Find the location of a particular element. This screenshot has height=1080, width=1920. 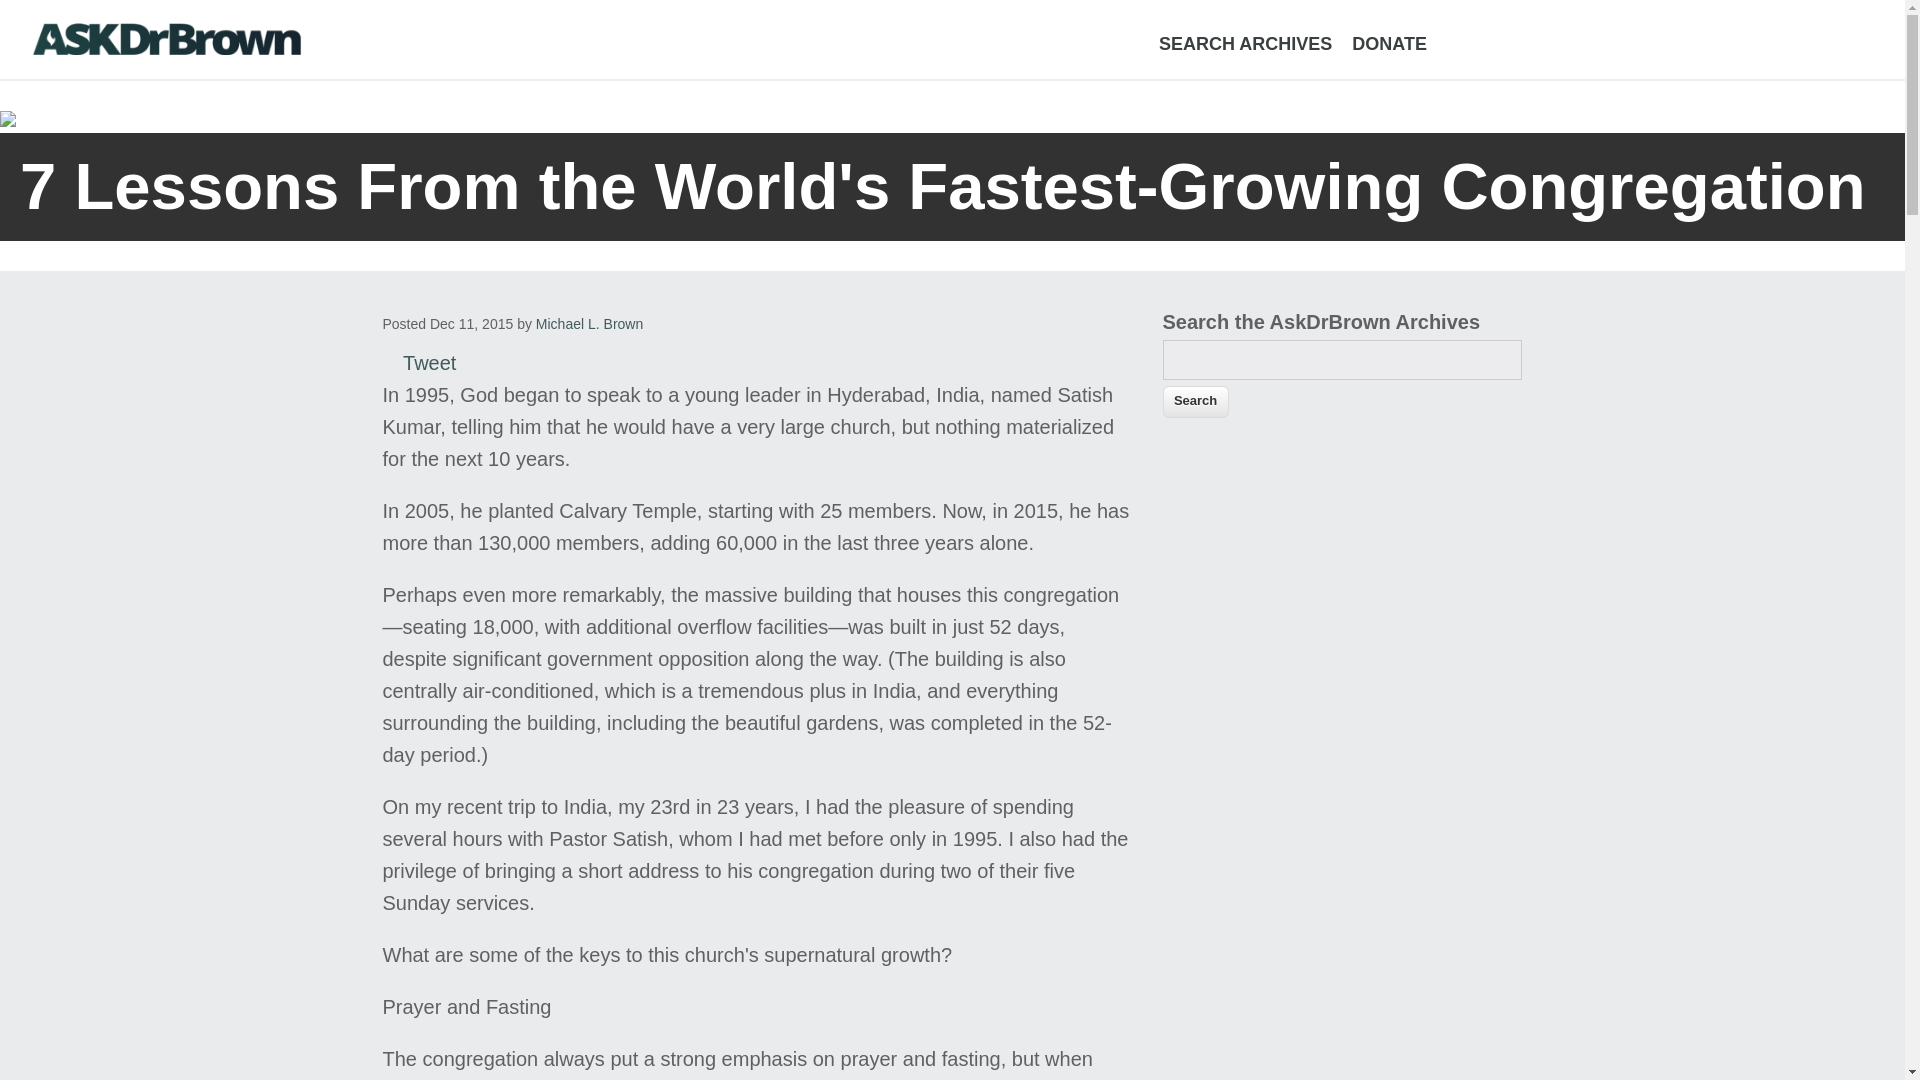

Search is located at coordinates (1194, 401).